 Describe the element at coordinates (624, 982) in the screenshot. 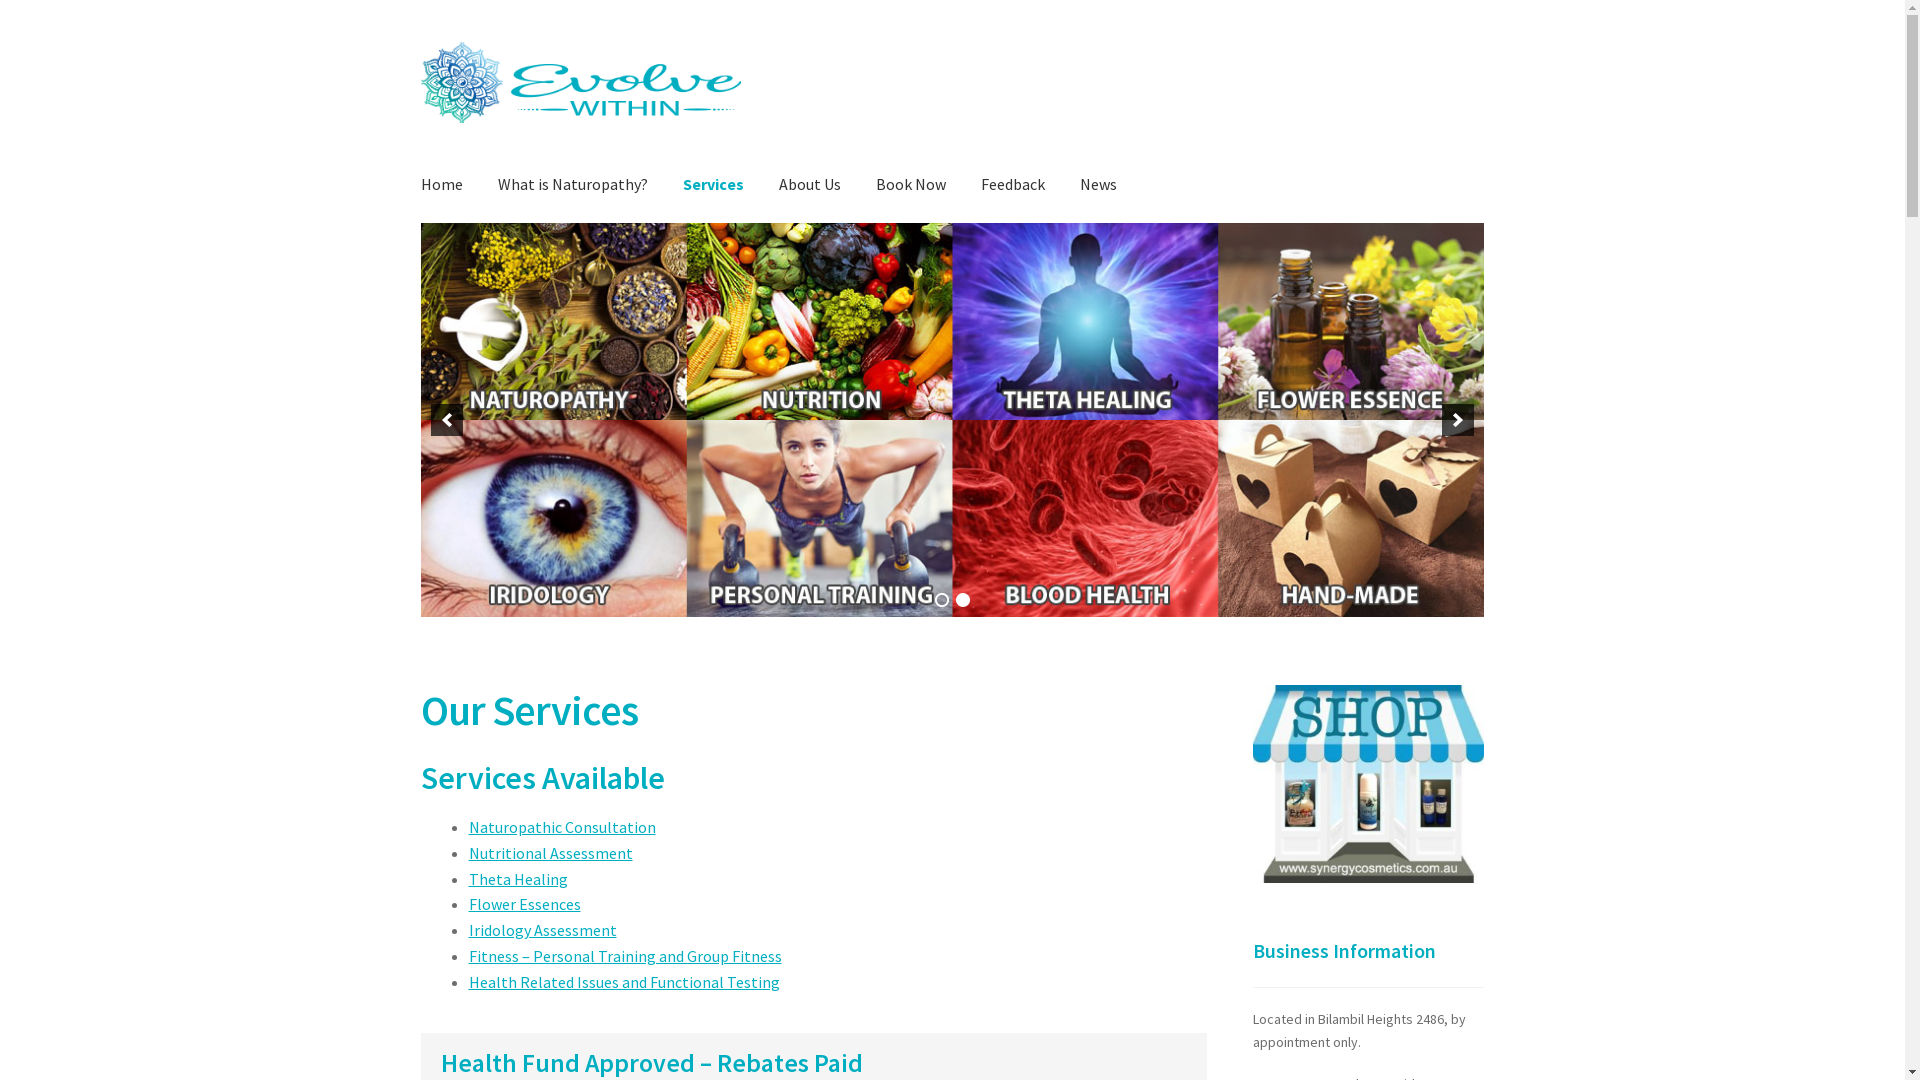

I see `Health Related Issues and Functional Testing` at that location.